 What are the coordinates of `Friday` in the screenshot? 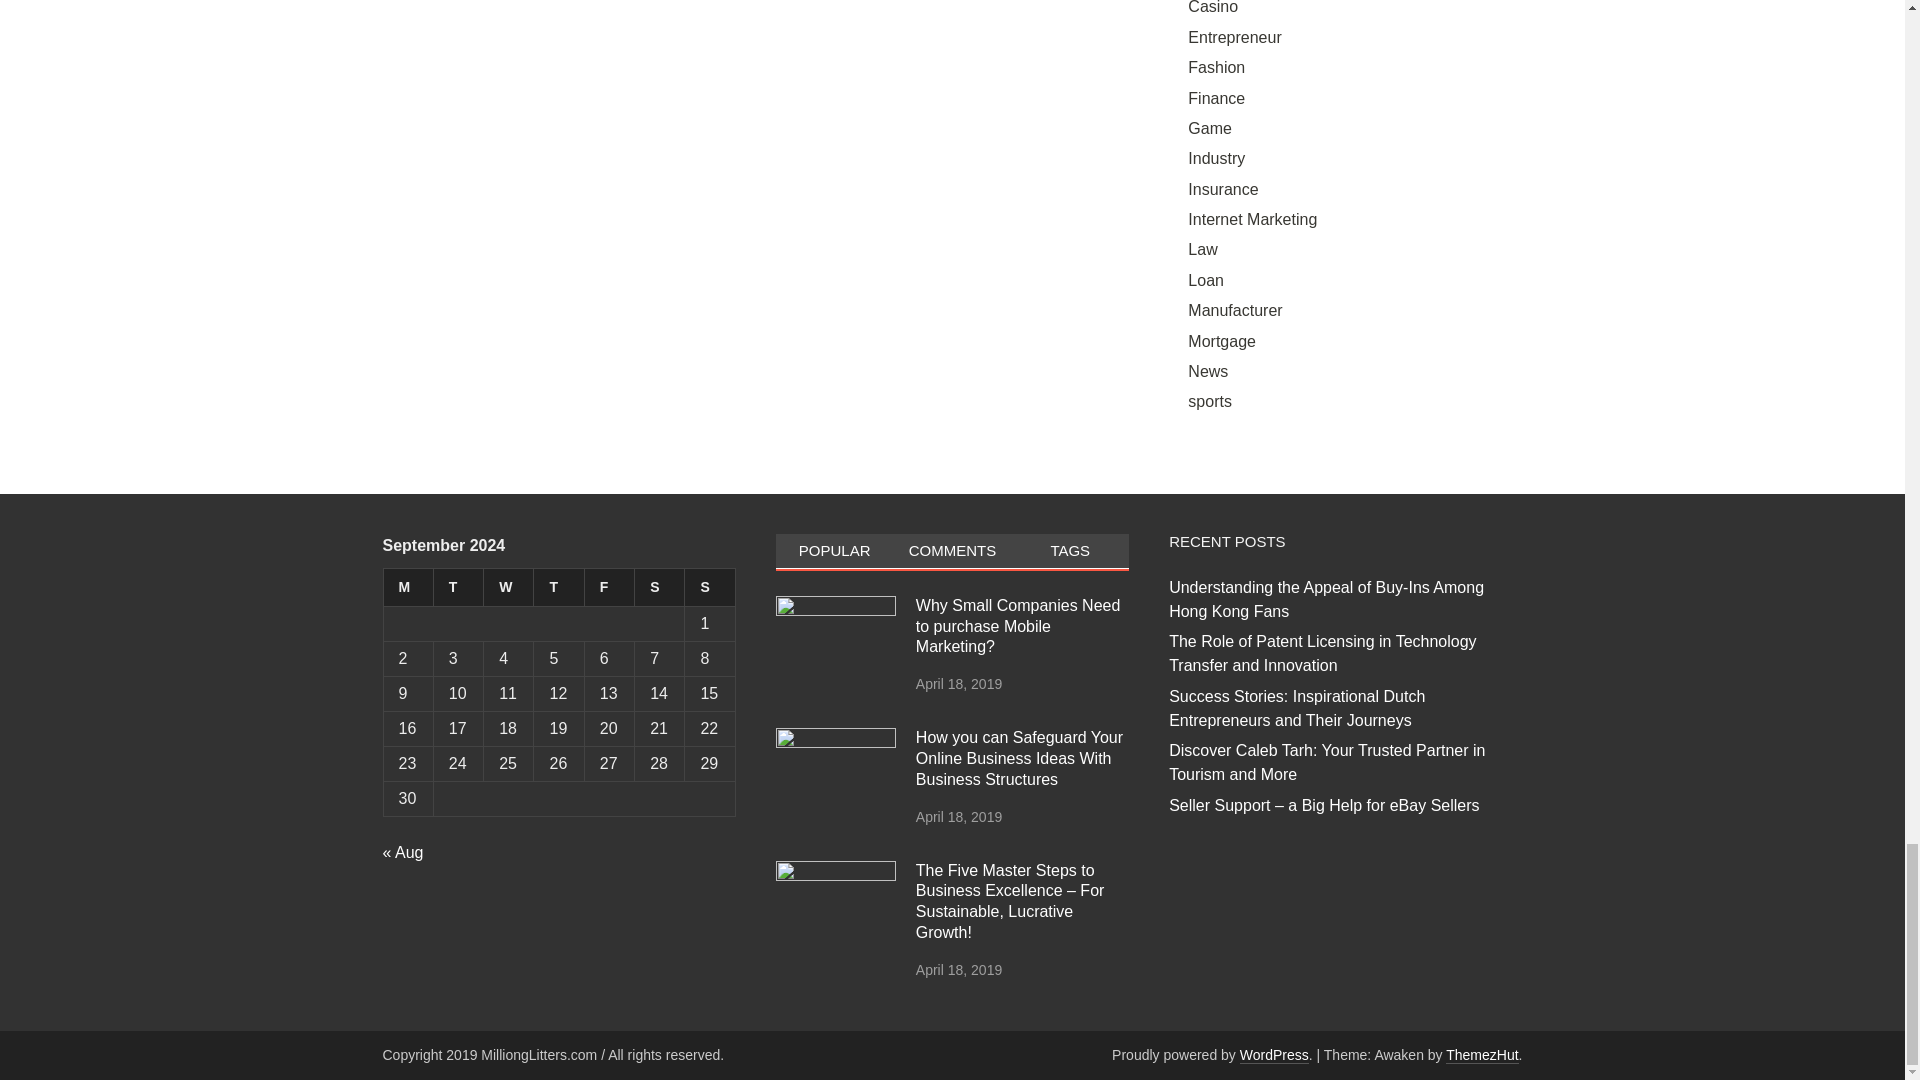 It's located at (608, 588).